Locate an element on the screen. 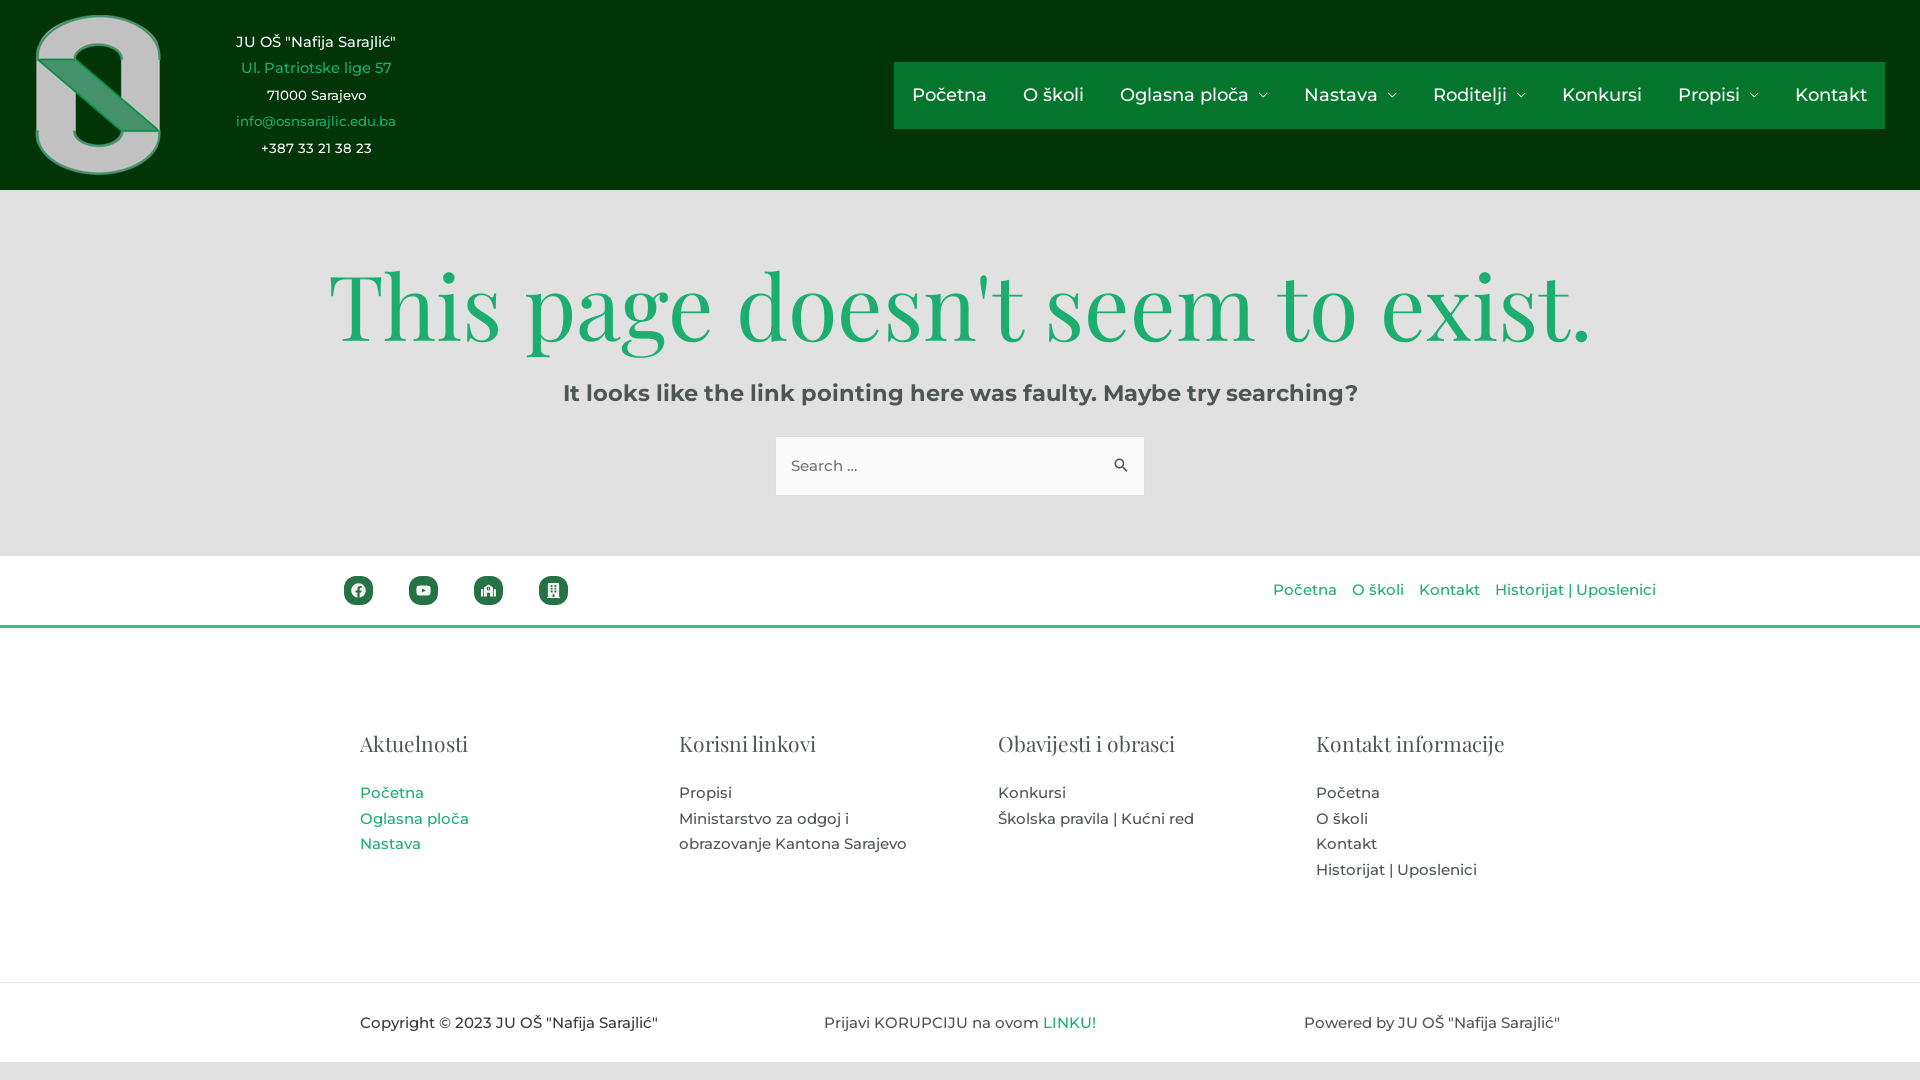  Ministarstvo za odgoj i obrazovanje Kantona Sarajevo is located at coordinates (793, 830).